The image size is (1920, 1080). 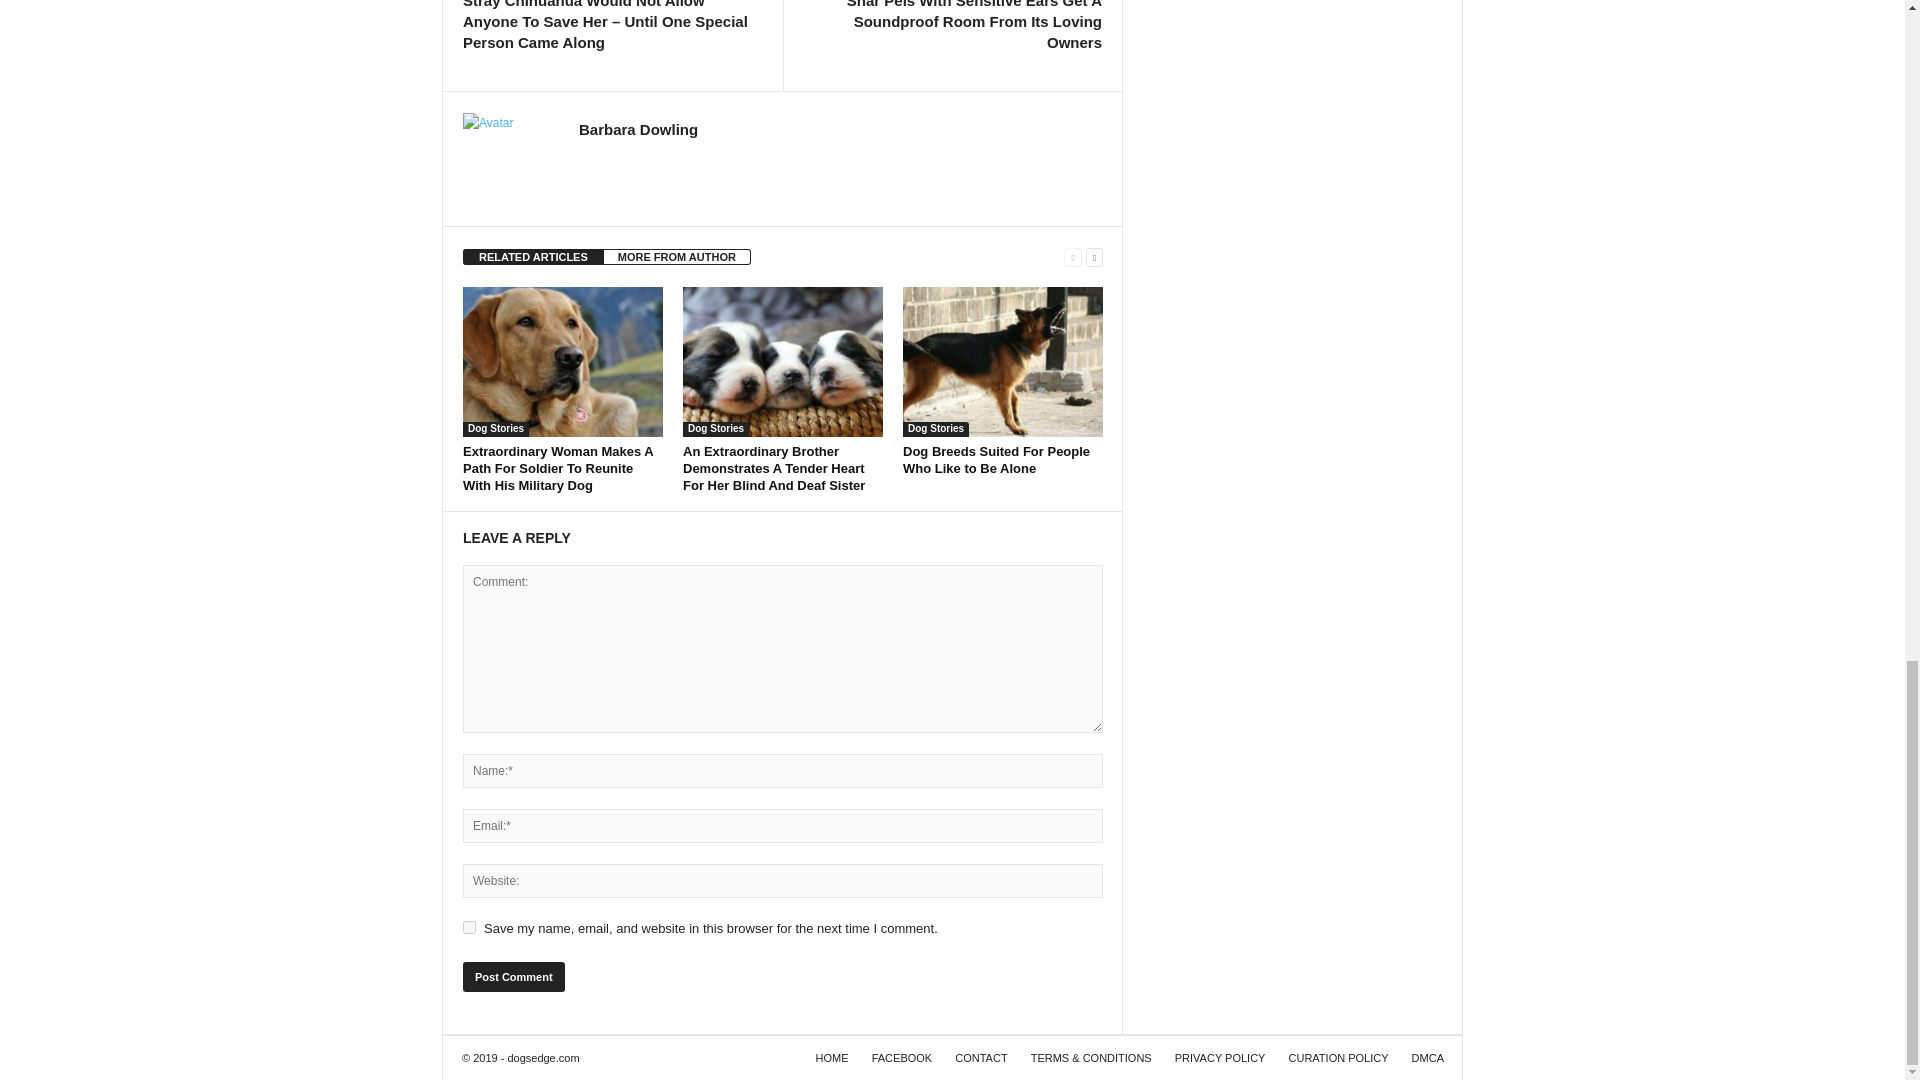 What do you see at coordinates (996, 460) in the screenshot?
I see `Dog Breeds Suited For People Who Like to Be Alone` at bounding box center [996, 460].